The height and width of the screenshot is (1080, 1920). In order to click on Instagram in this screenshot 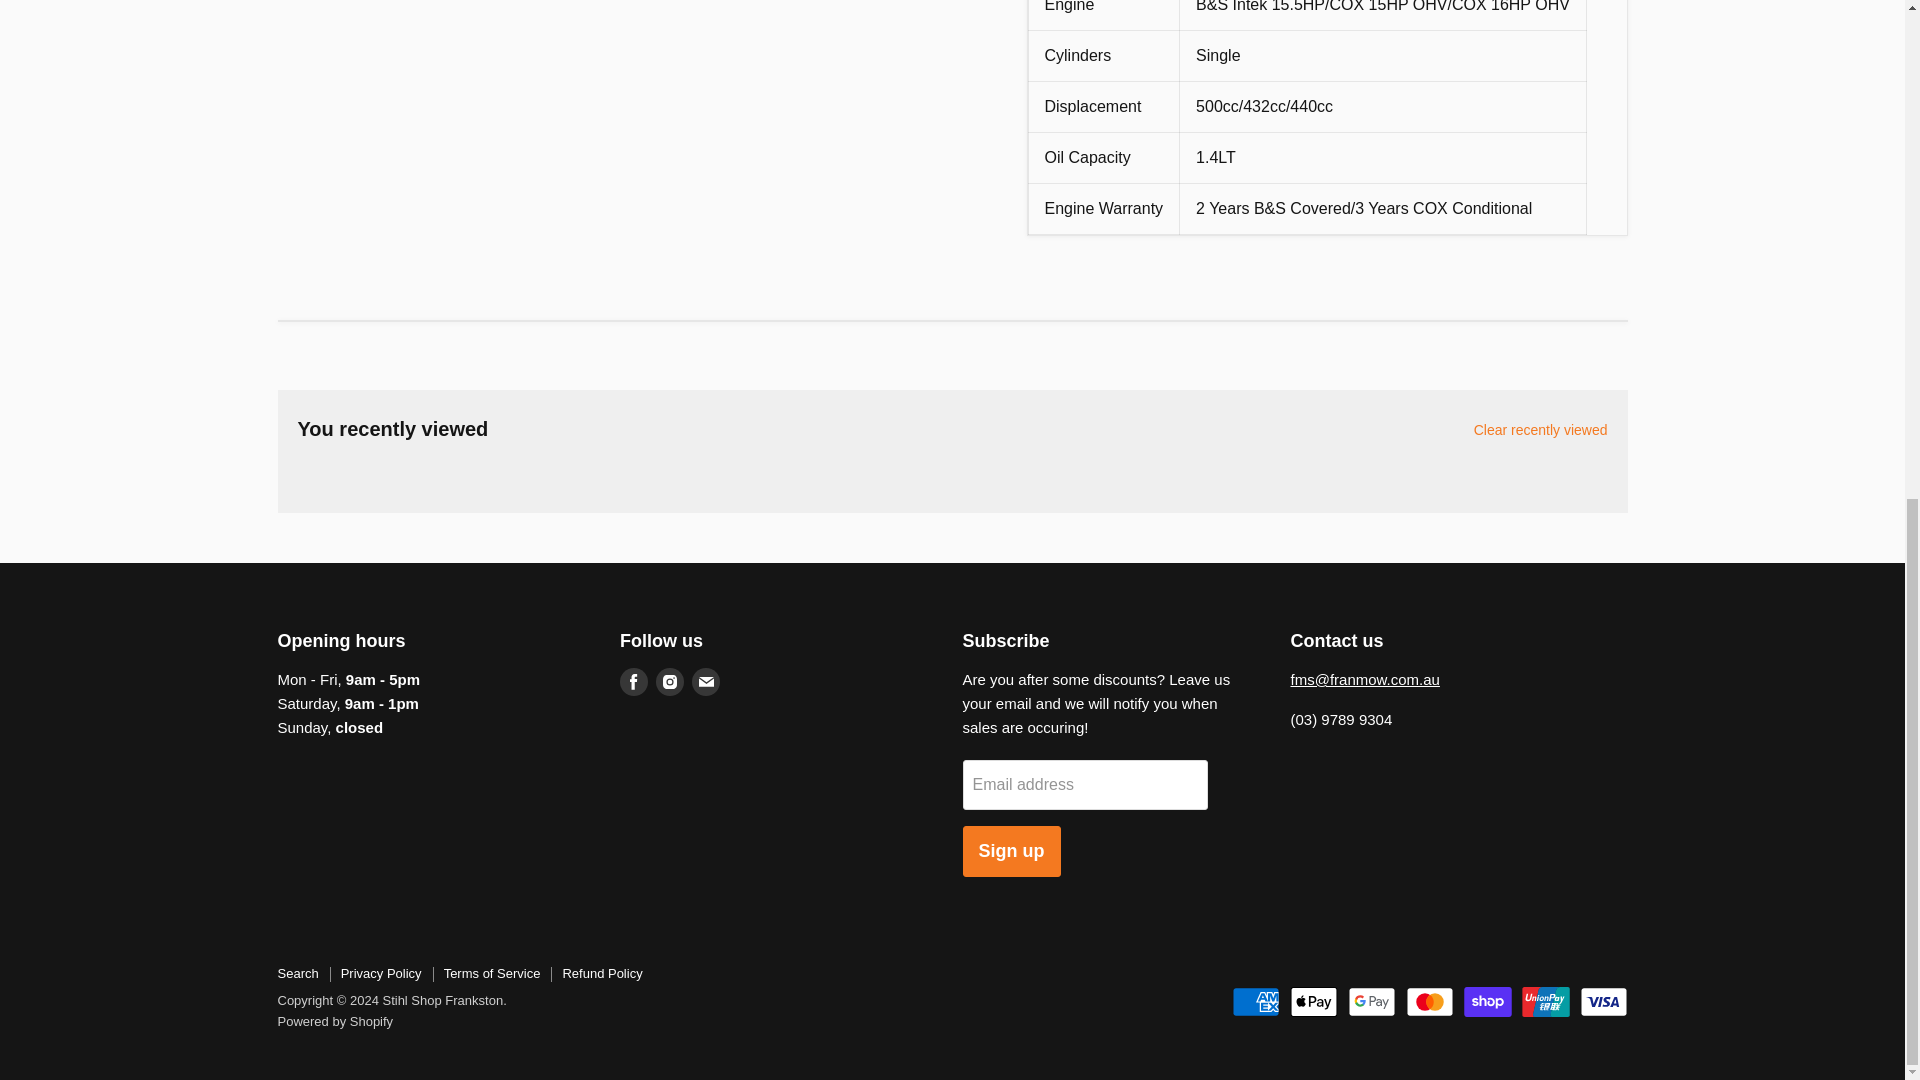, I will do `click(670, 682)`.